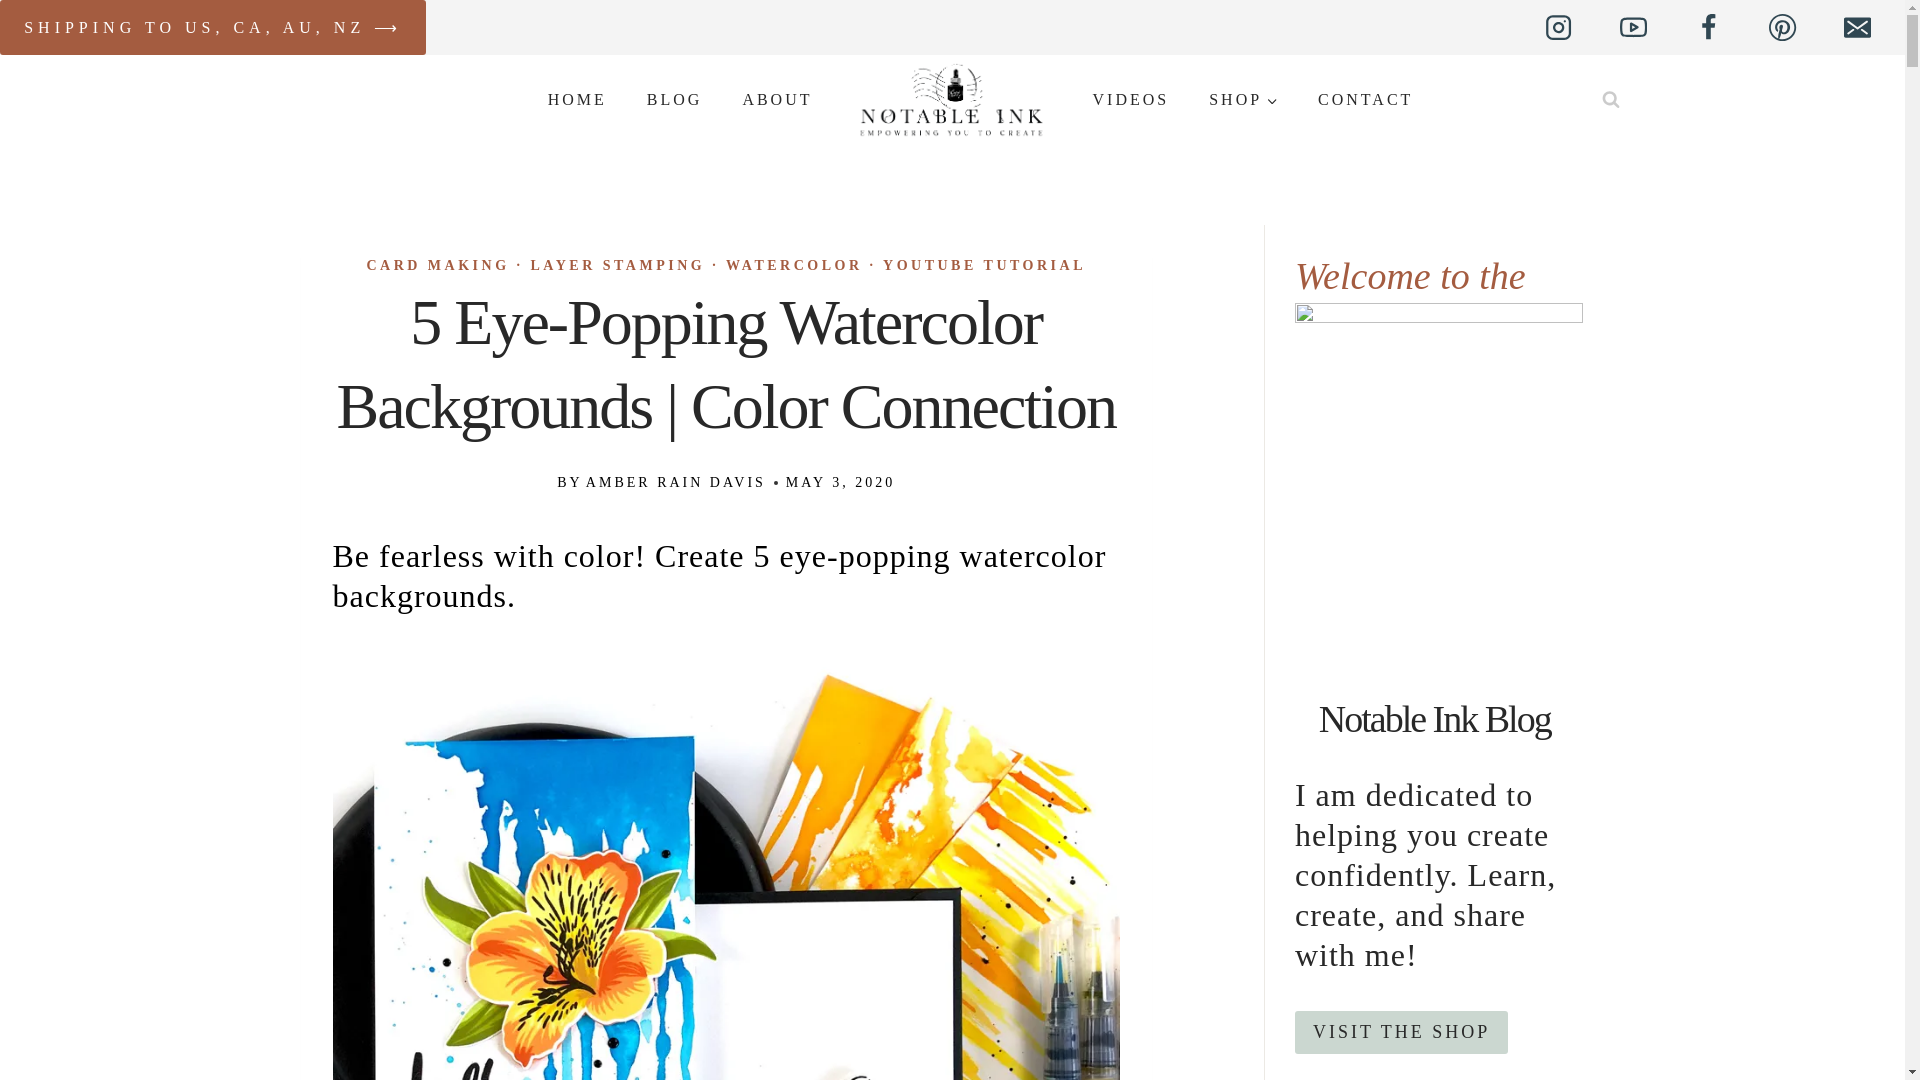  Describe the element at coordinates (675, 99) in the screenshot. I see `BLOG` at that location.